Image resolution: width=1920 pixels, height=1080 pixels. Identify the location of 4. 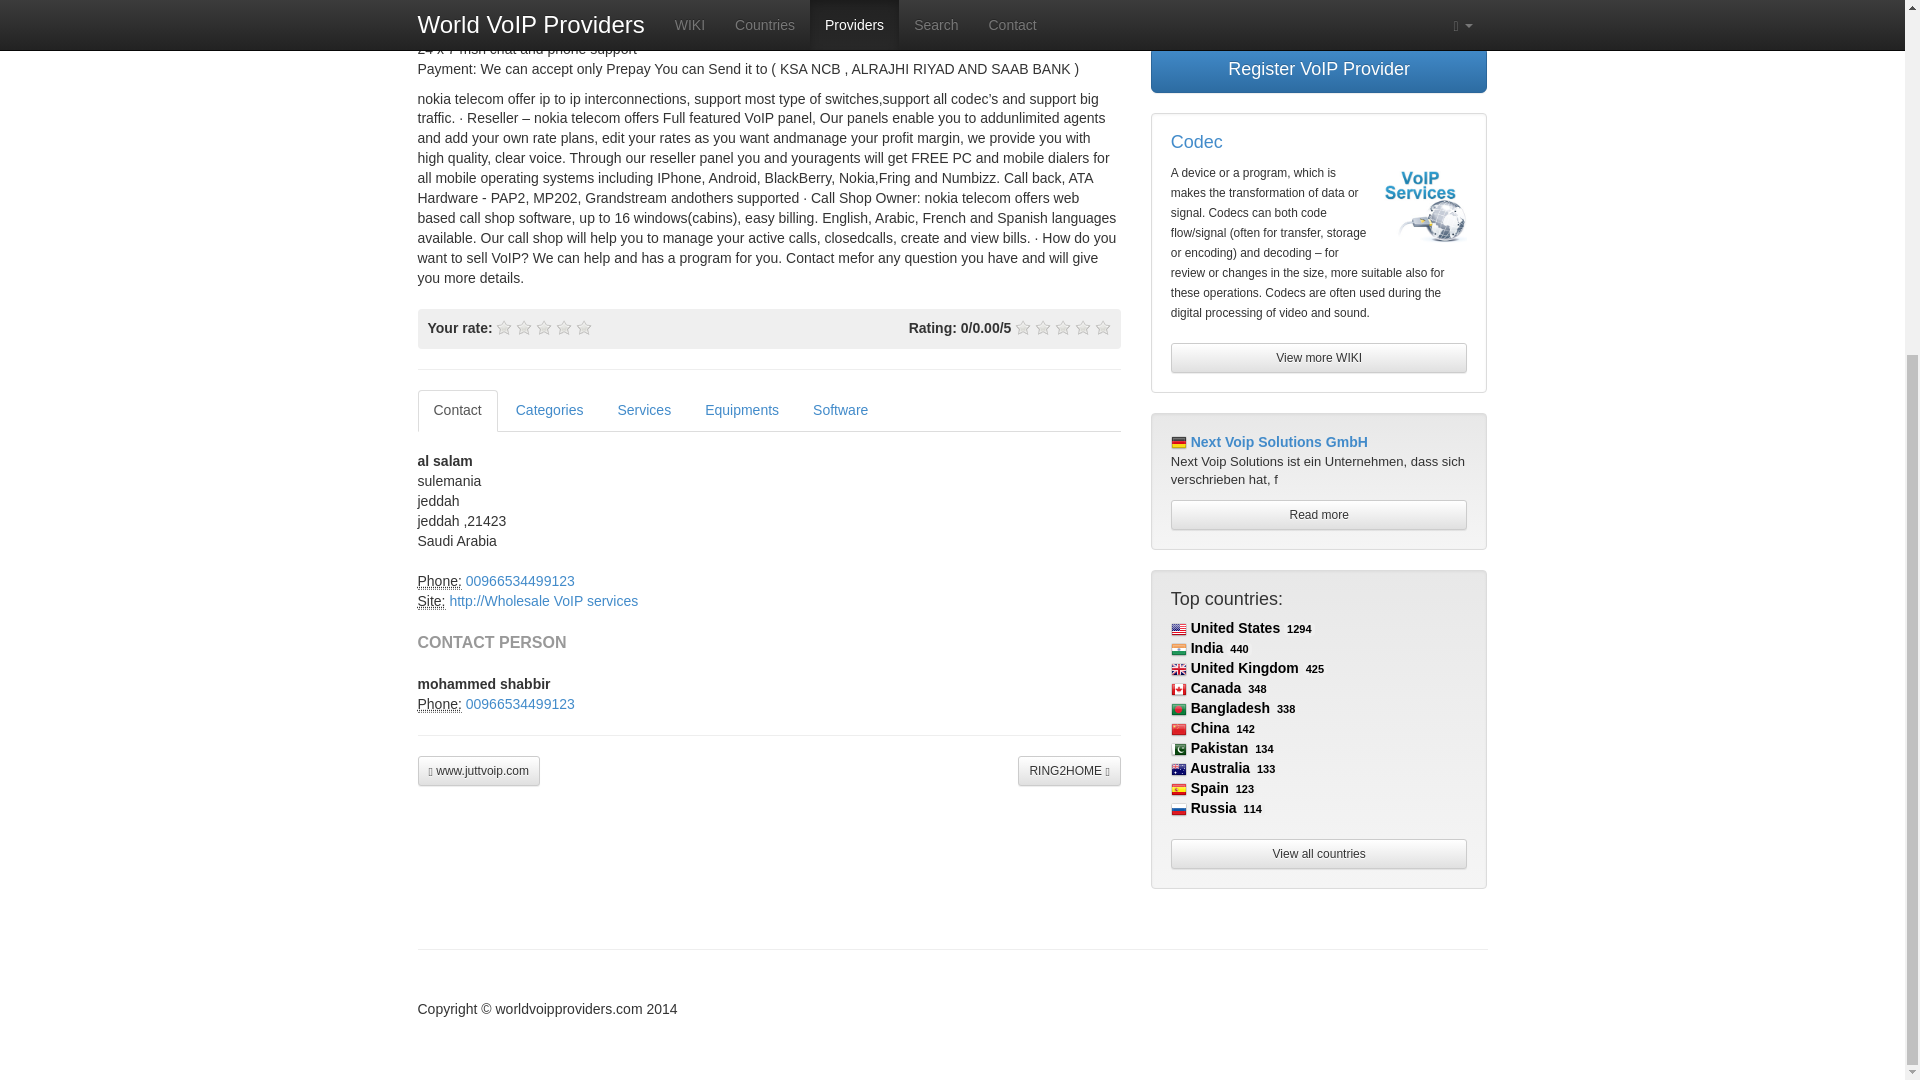
(564, 327).